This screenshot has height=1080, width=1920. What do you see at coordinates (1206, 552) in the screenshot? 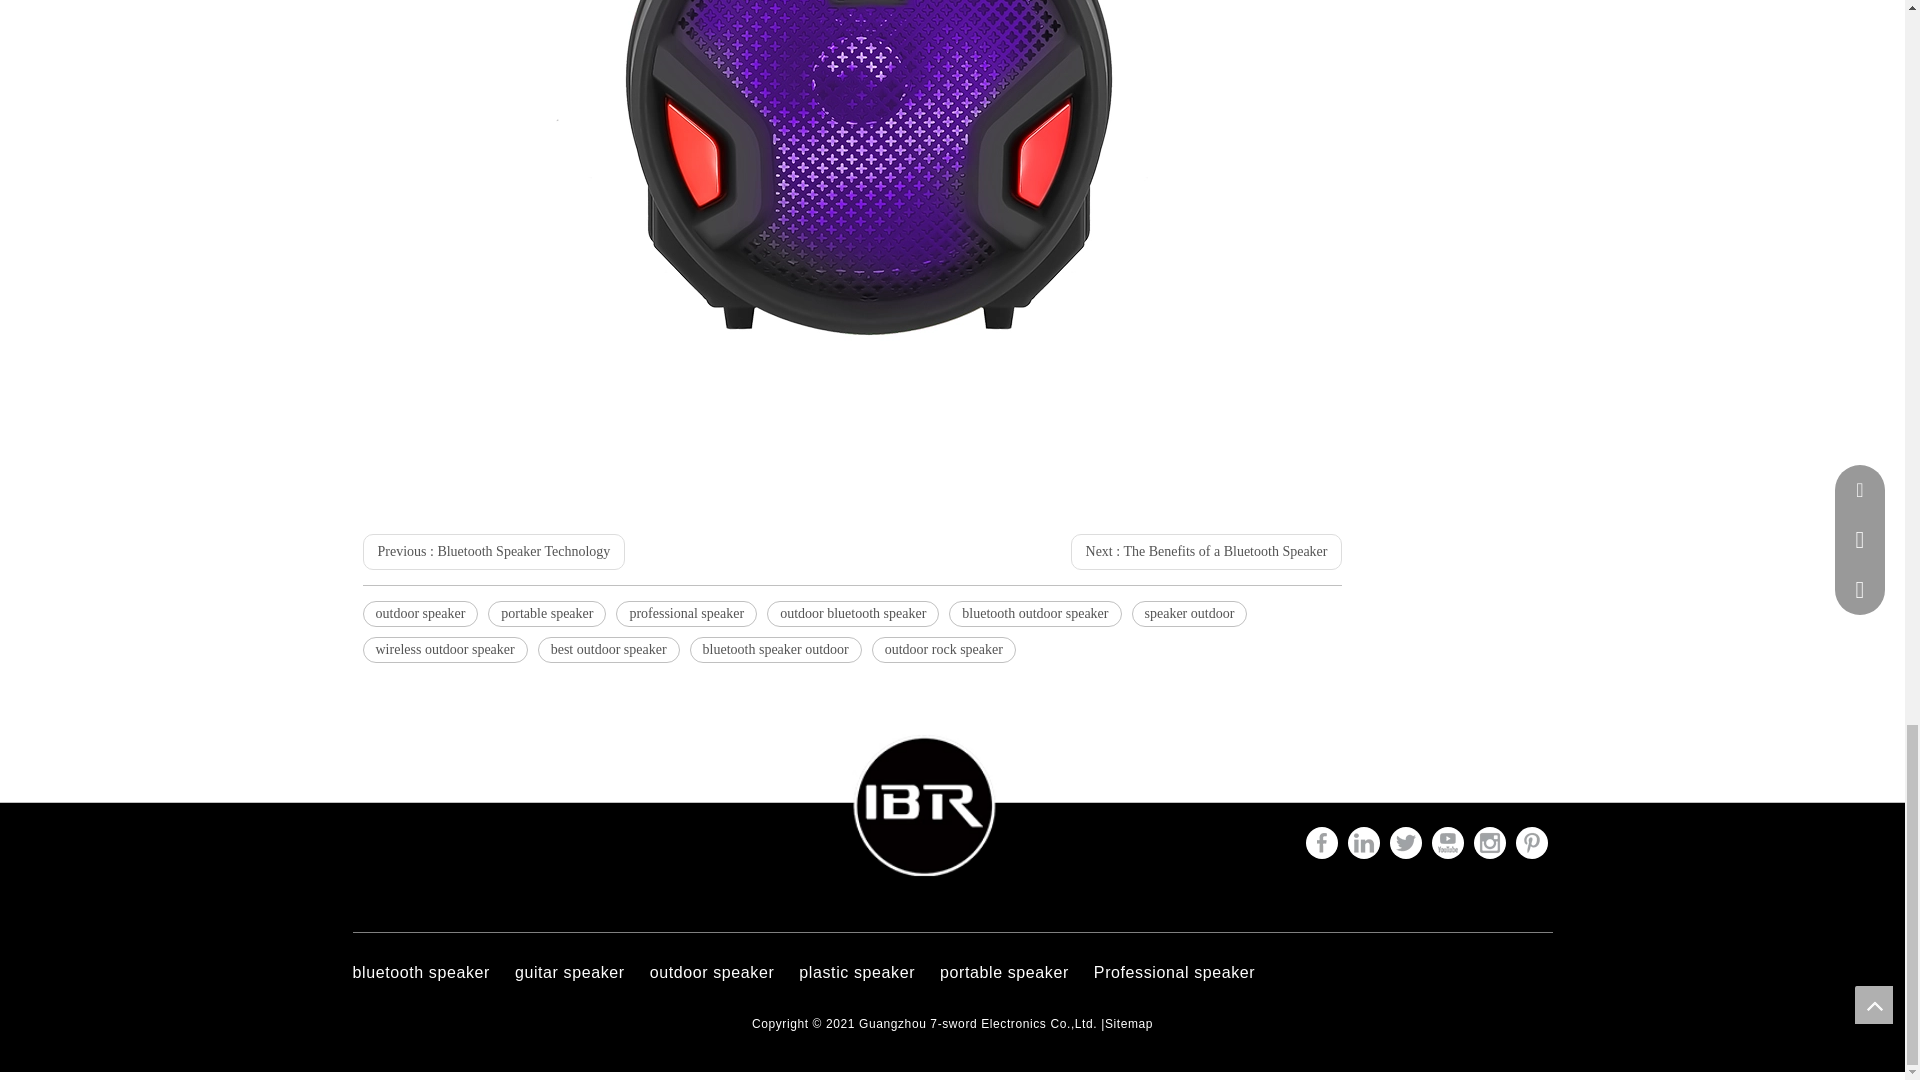
I see `Next : The Benefits of a Bluetooth Speaker` at bounding box center [1206, 552].